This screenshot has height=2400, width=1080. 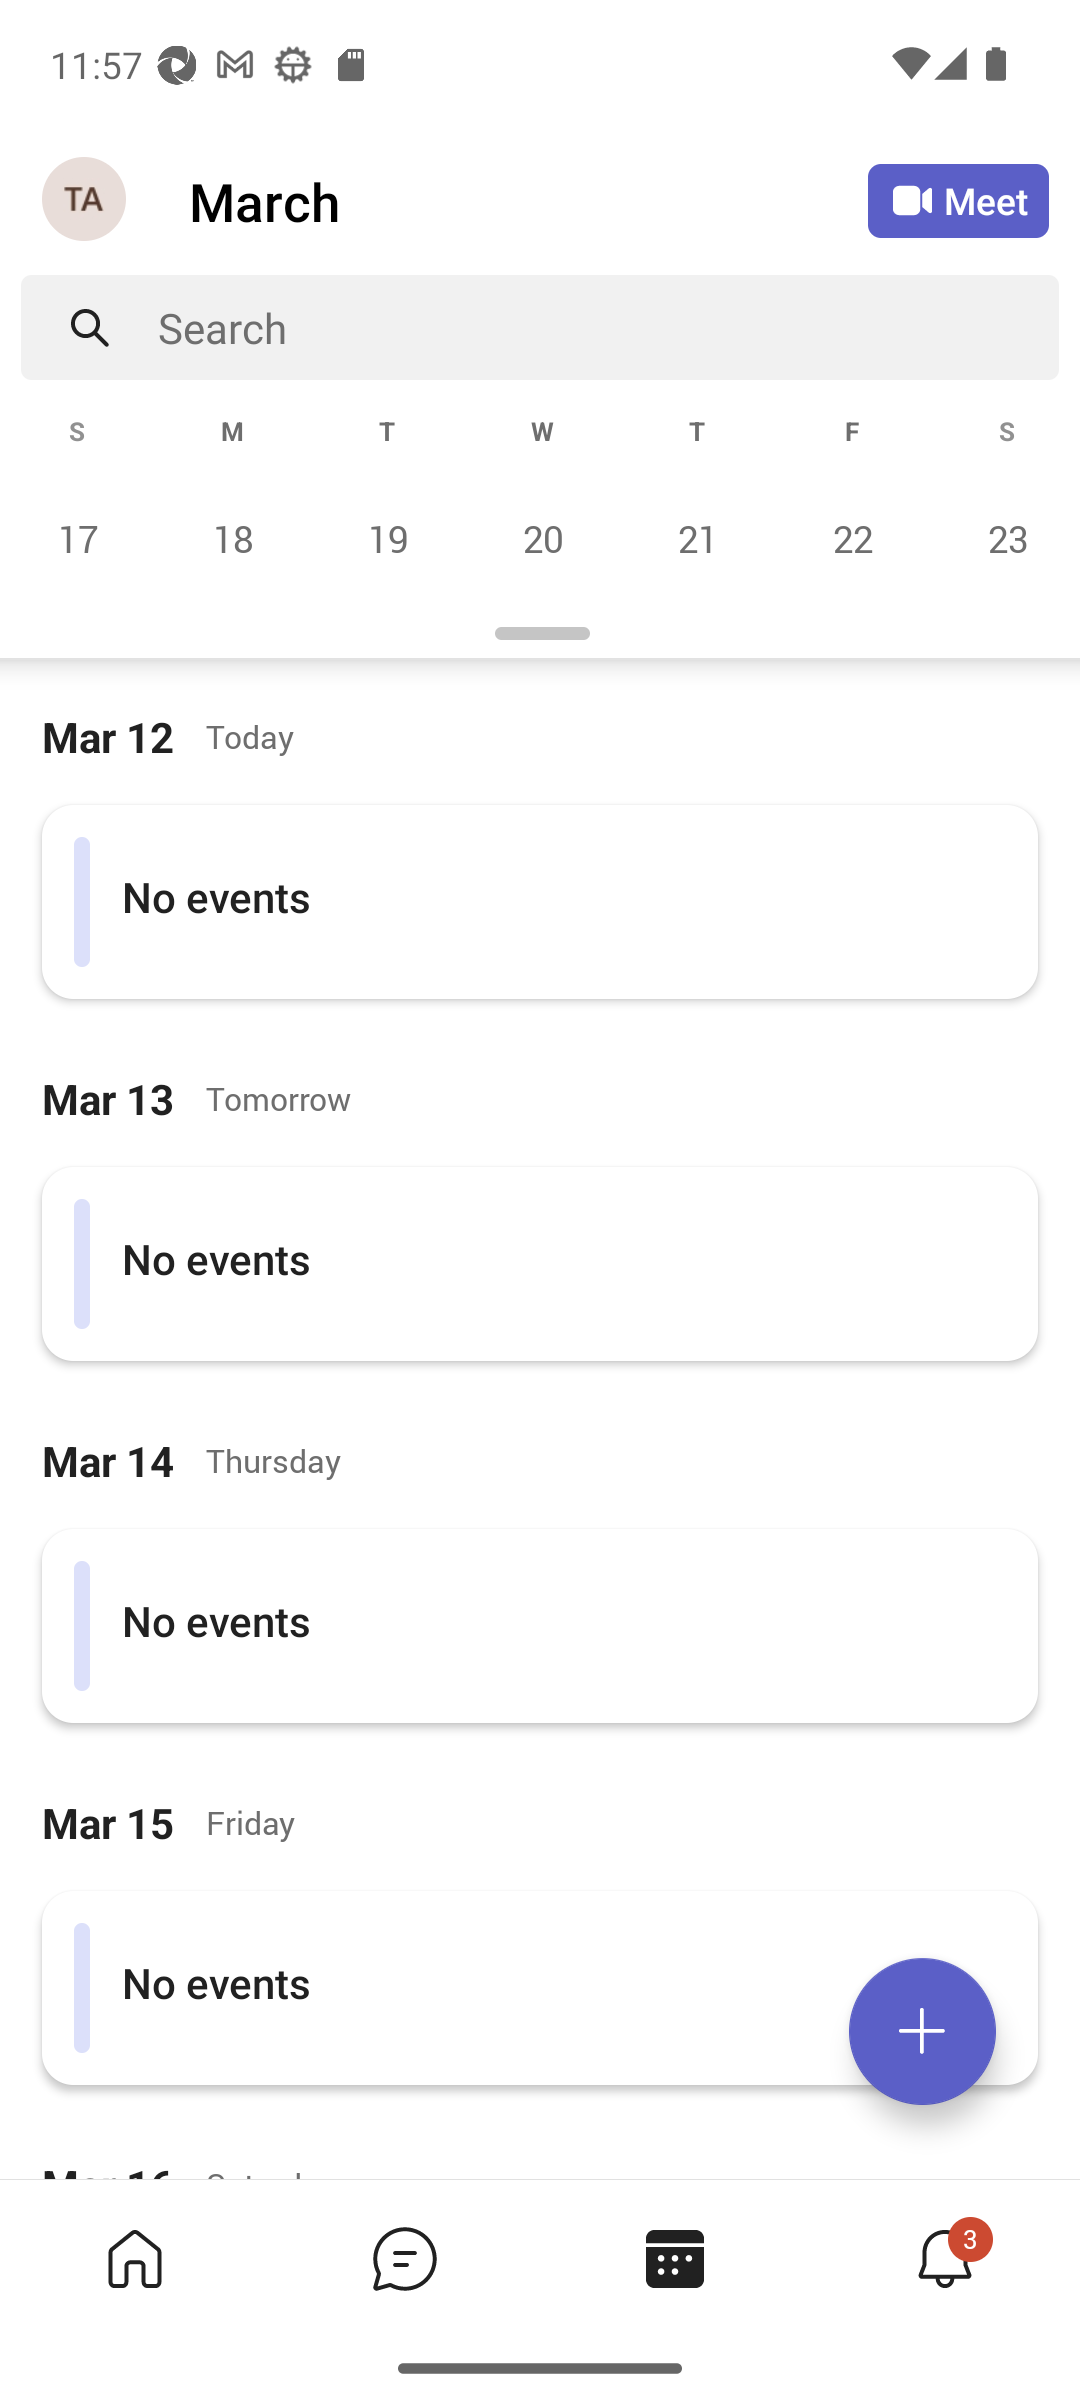 What do you see at coordinates (232, 538) in the screenshot?
I see `Monday, March 18 18` at bounding box center [232, 538].